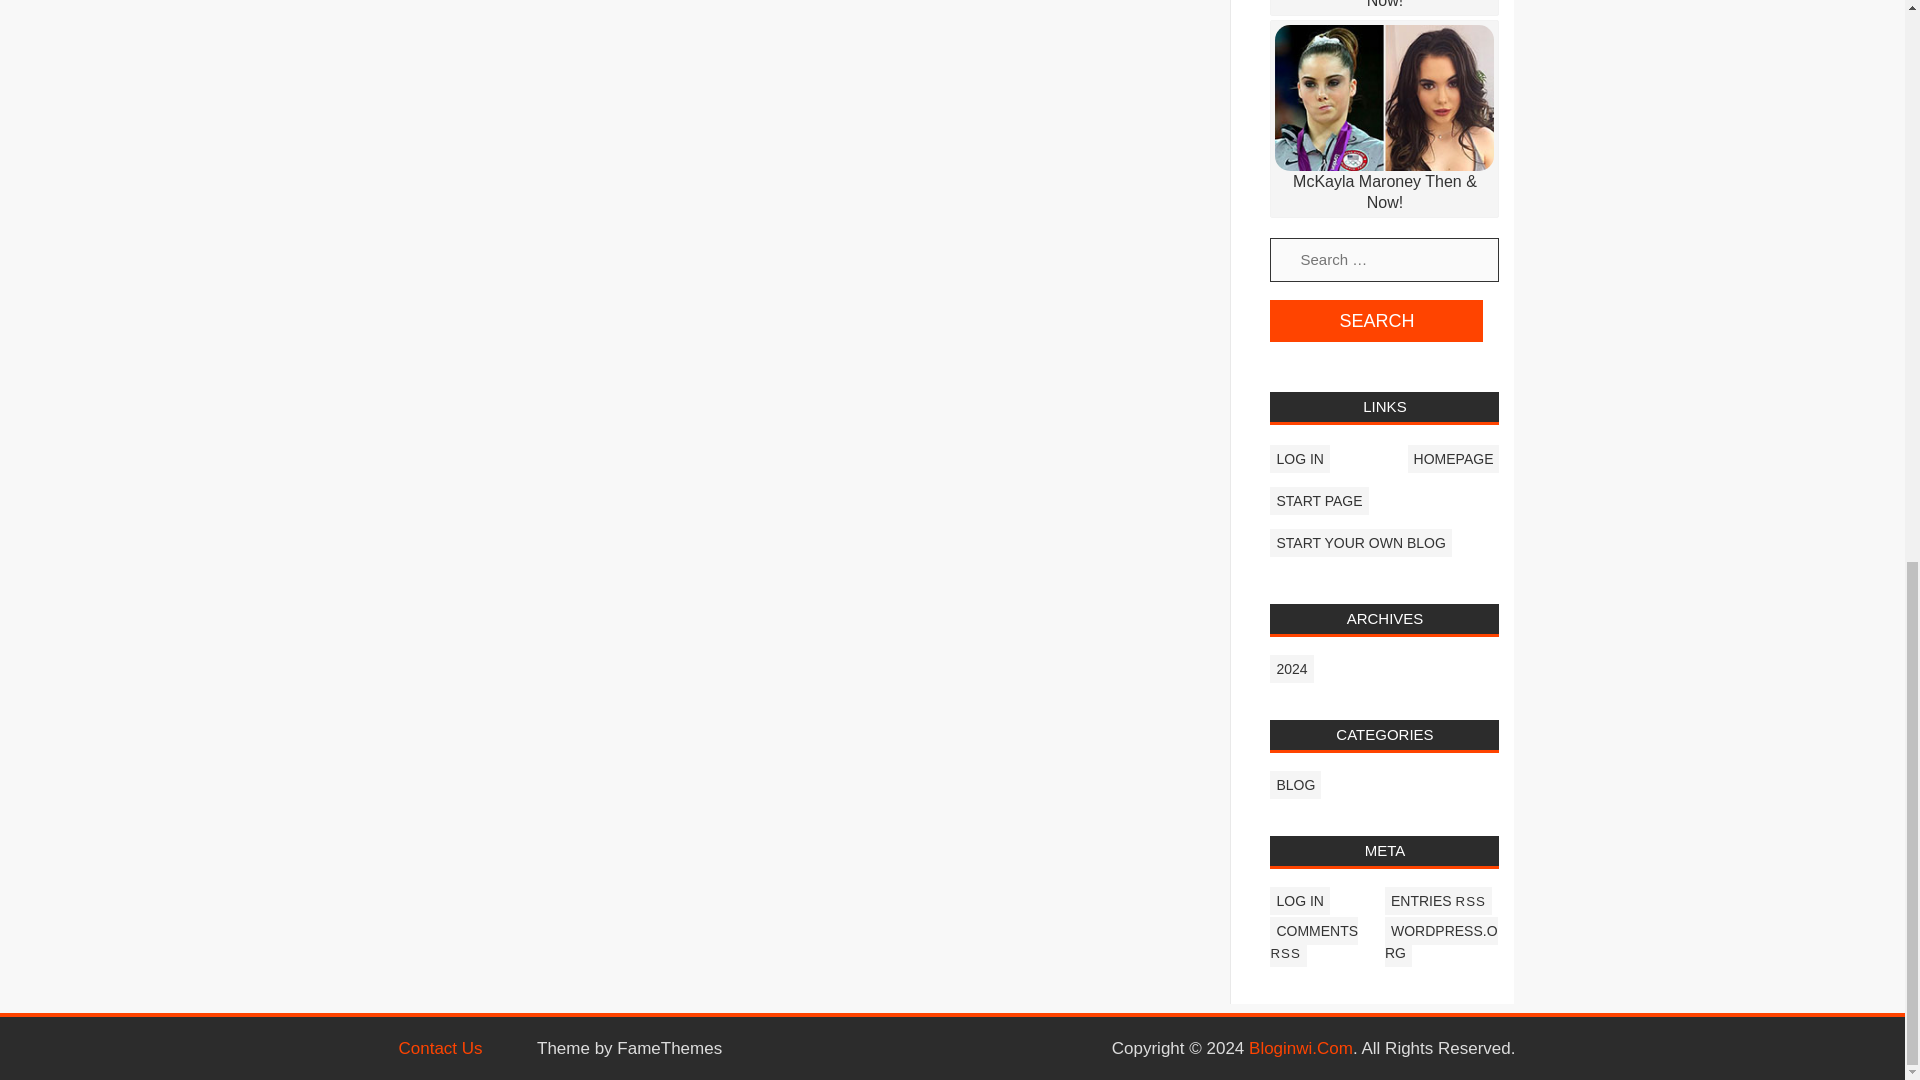 Image resolution: width=1920 pixels, height=1080 pixels. Describe the element at coordinates (1291, 668) in the screenshot. I see `2024` at that location.